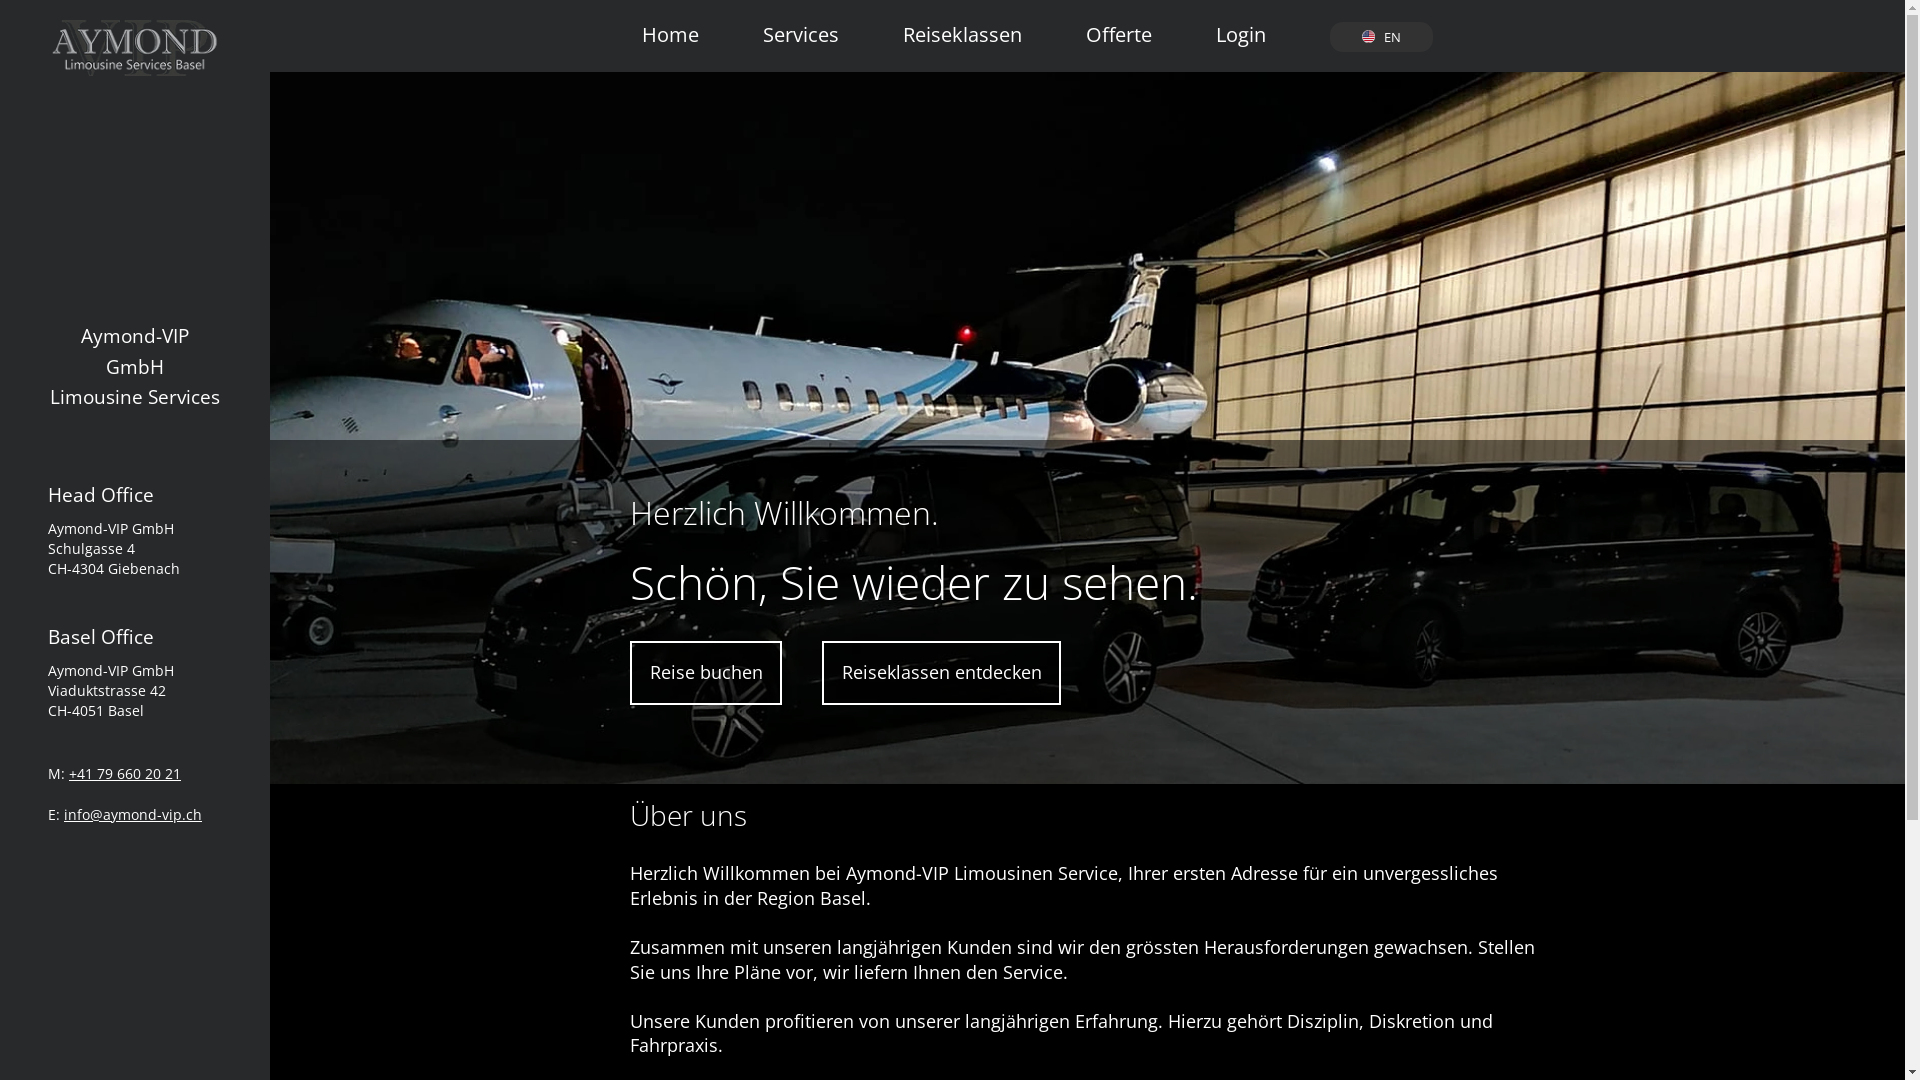 This screenshot has width=1920, height=1080. What do you see at coordinates (670, 25) in the screenshot?
I see `Home` at bounding box center [670, 25].